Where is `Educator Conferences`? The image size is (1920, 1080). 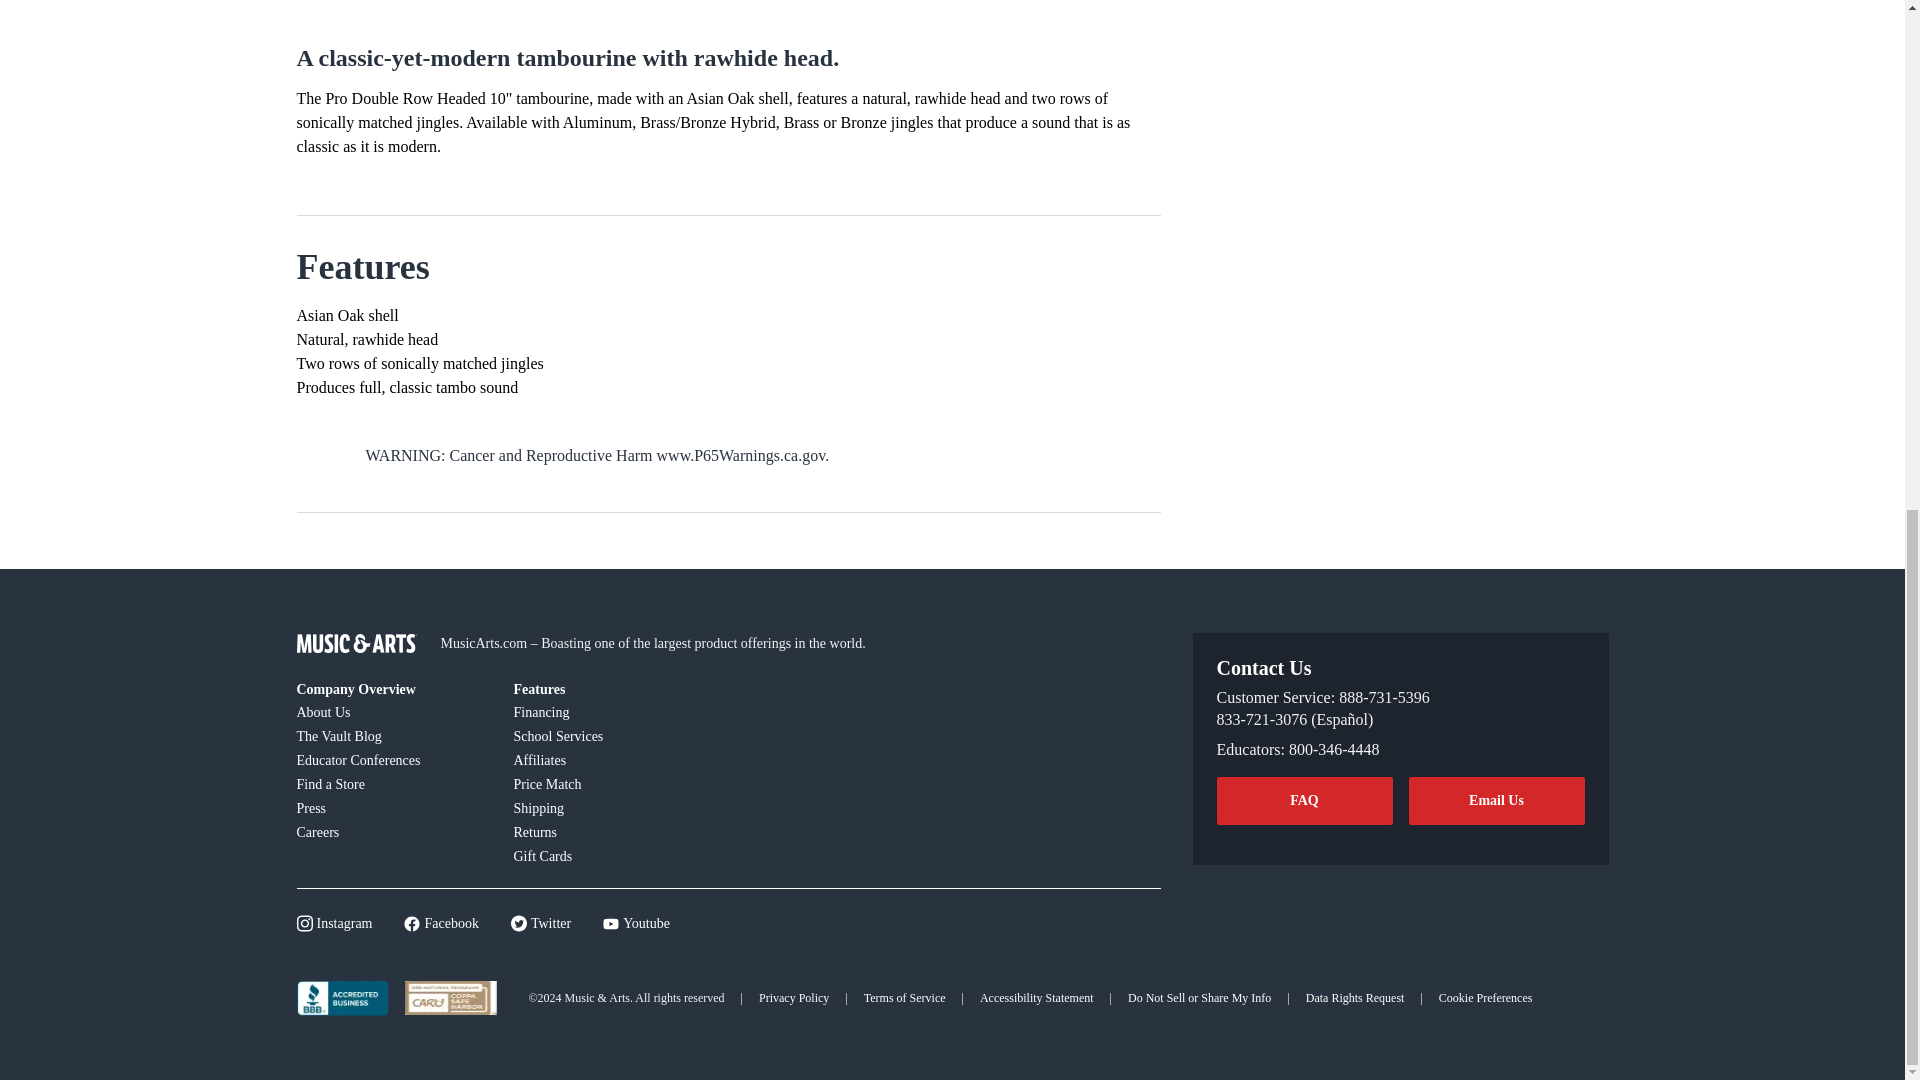 Educator Conferences is located at coordinates (392, 760).